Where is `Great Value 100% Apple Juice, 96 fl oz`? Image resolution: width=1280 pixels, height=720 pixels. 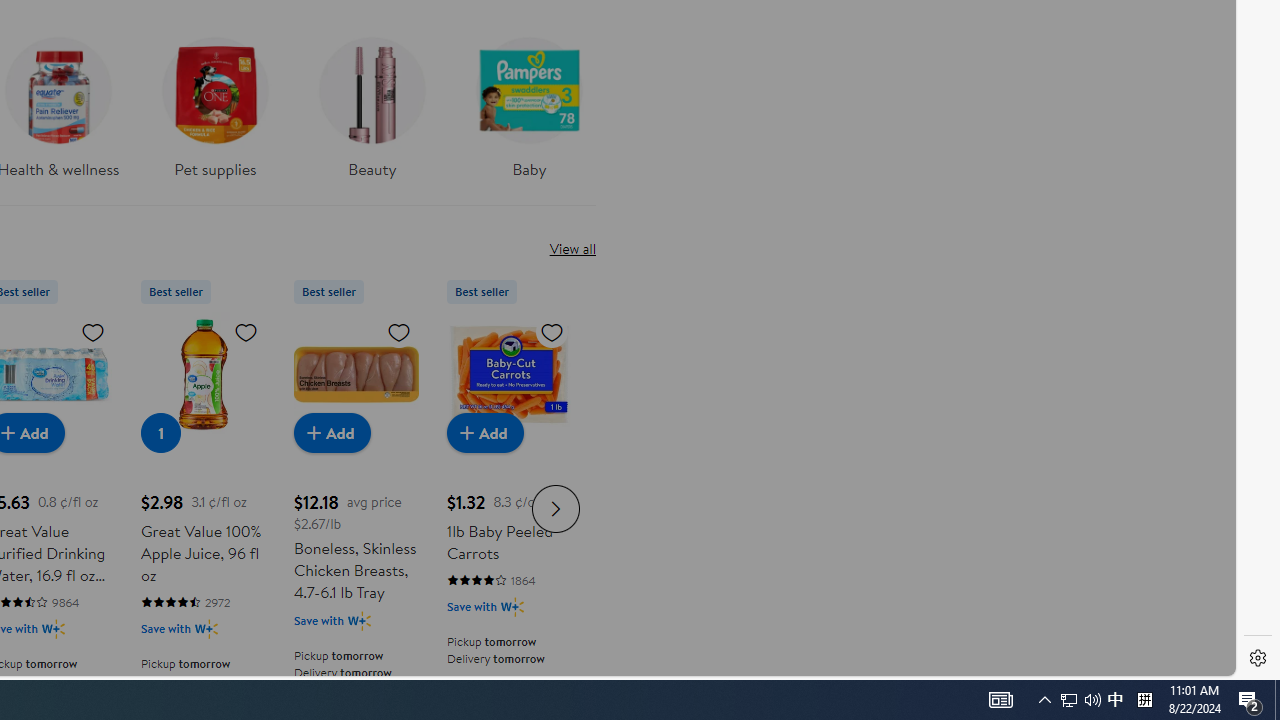
Great Value 100% Apple Juice, 96 fl oz is located at coordinates (203, 374).